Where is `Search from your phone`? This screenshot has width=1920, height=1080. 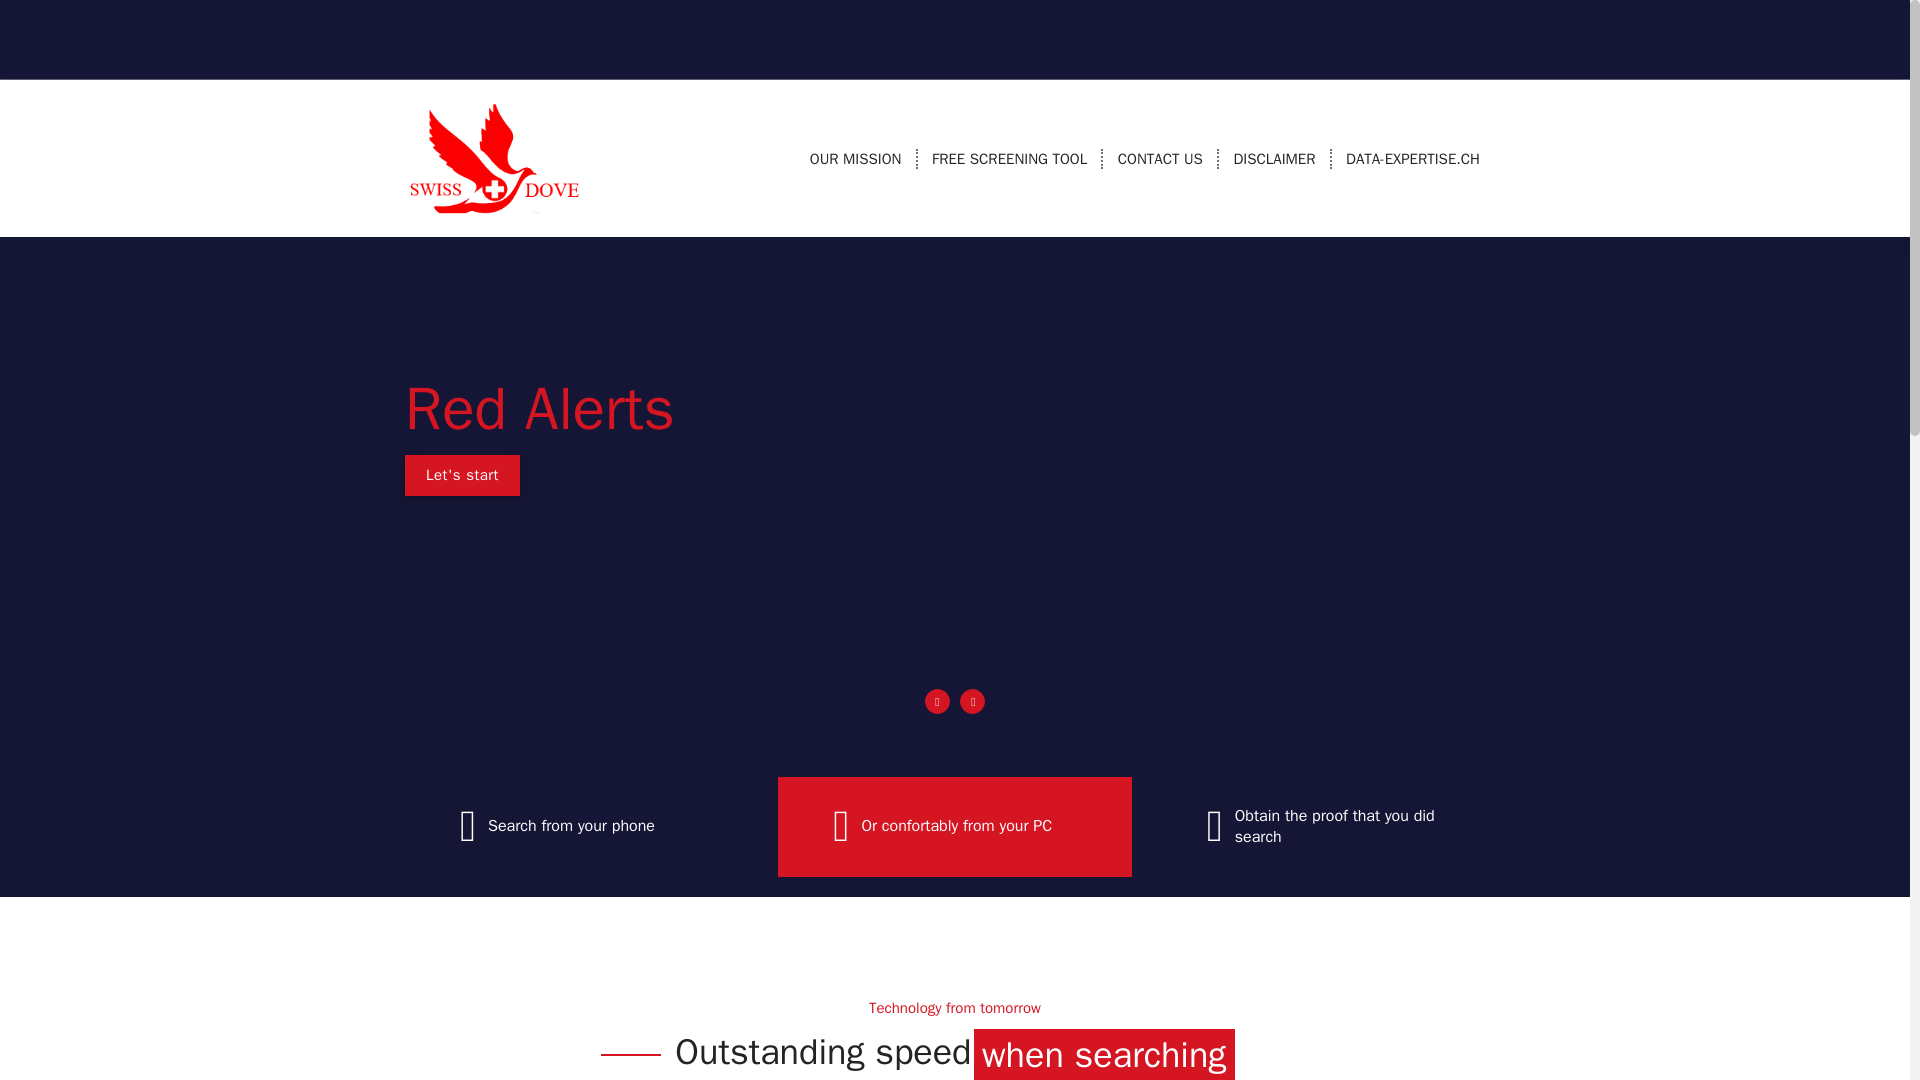 Search from your phone is located at coordinates (570, 827).